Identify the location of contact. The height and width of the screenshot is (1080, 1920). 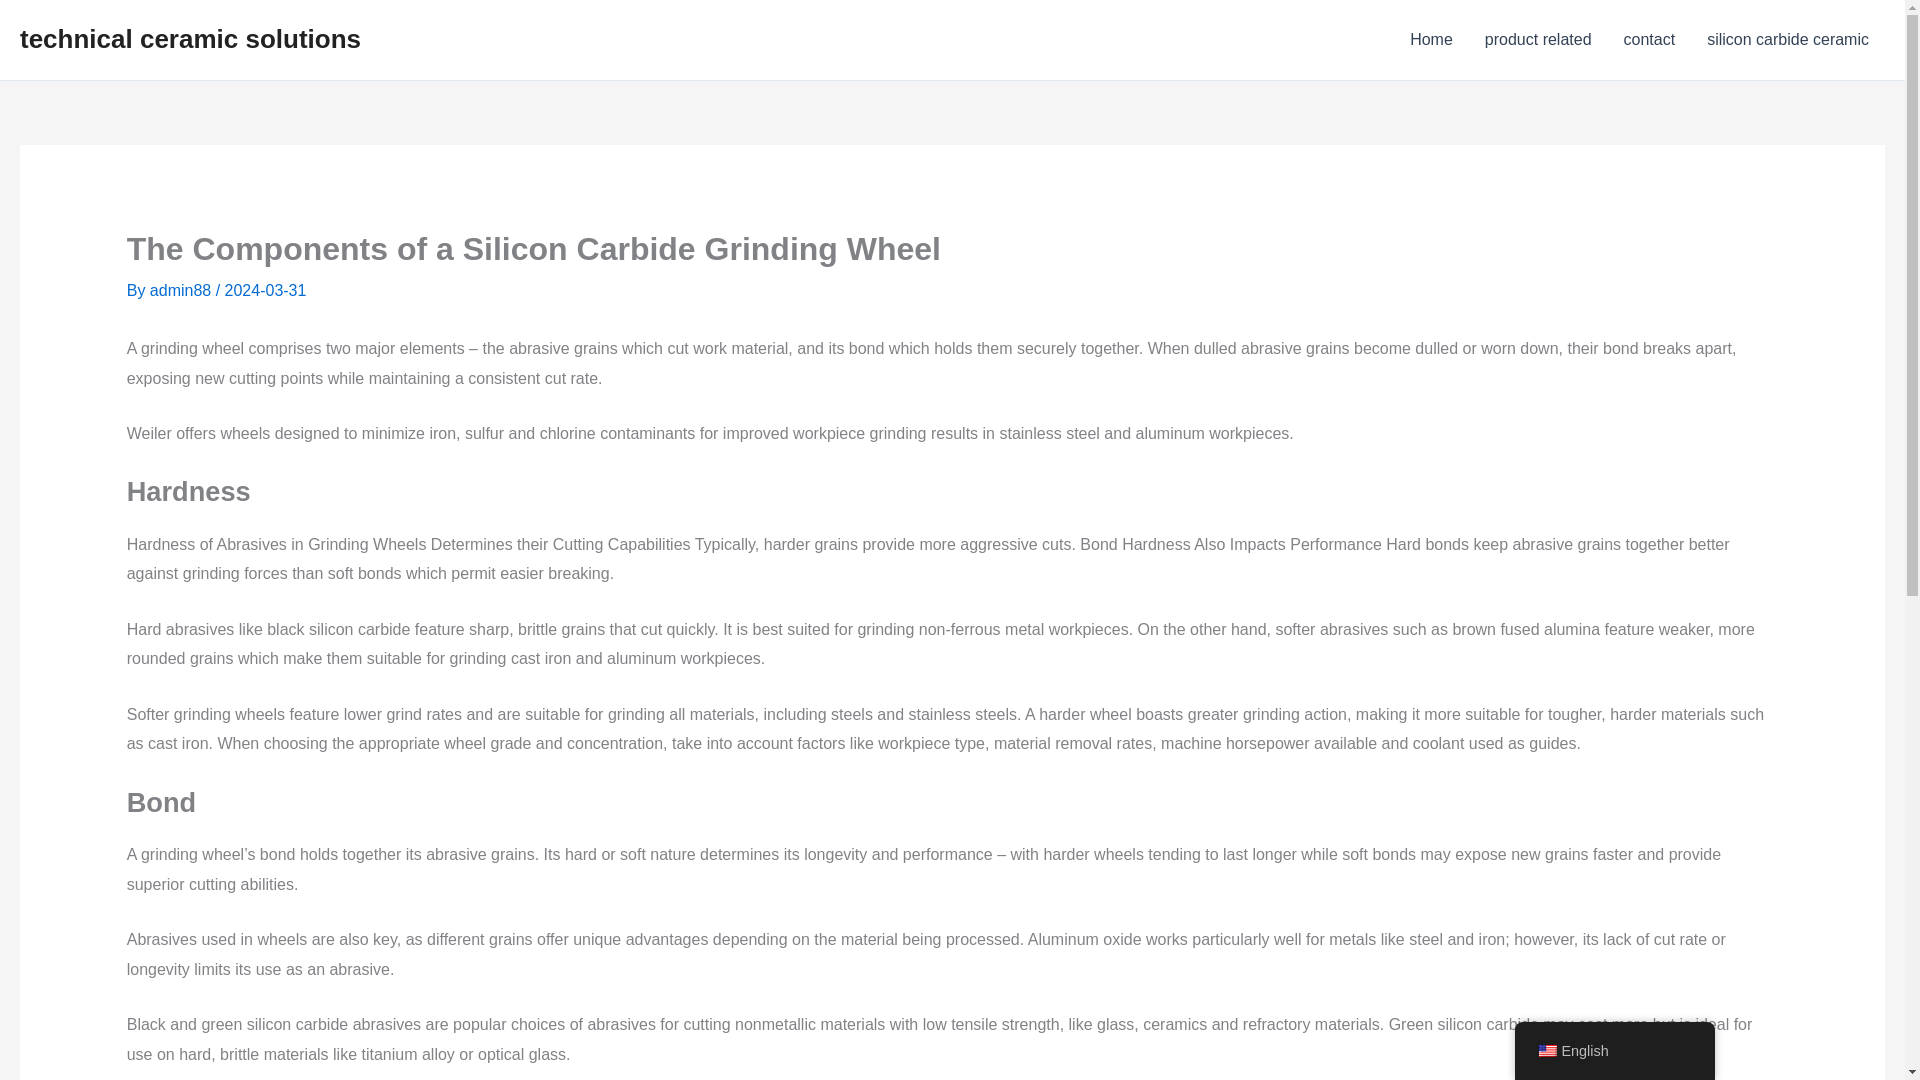
(1650, 40).